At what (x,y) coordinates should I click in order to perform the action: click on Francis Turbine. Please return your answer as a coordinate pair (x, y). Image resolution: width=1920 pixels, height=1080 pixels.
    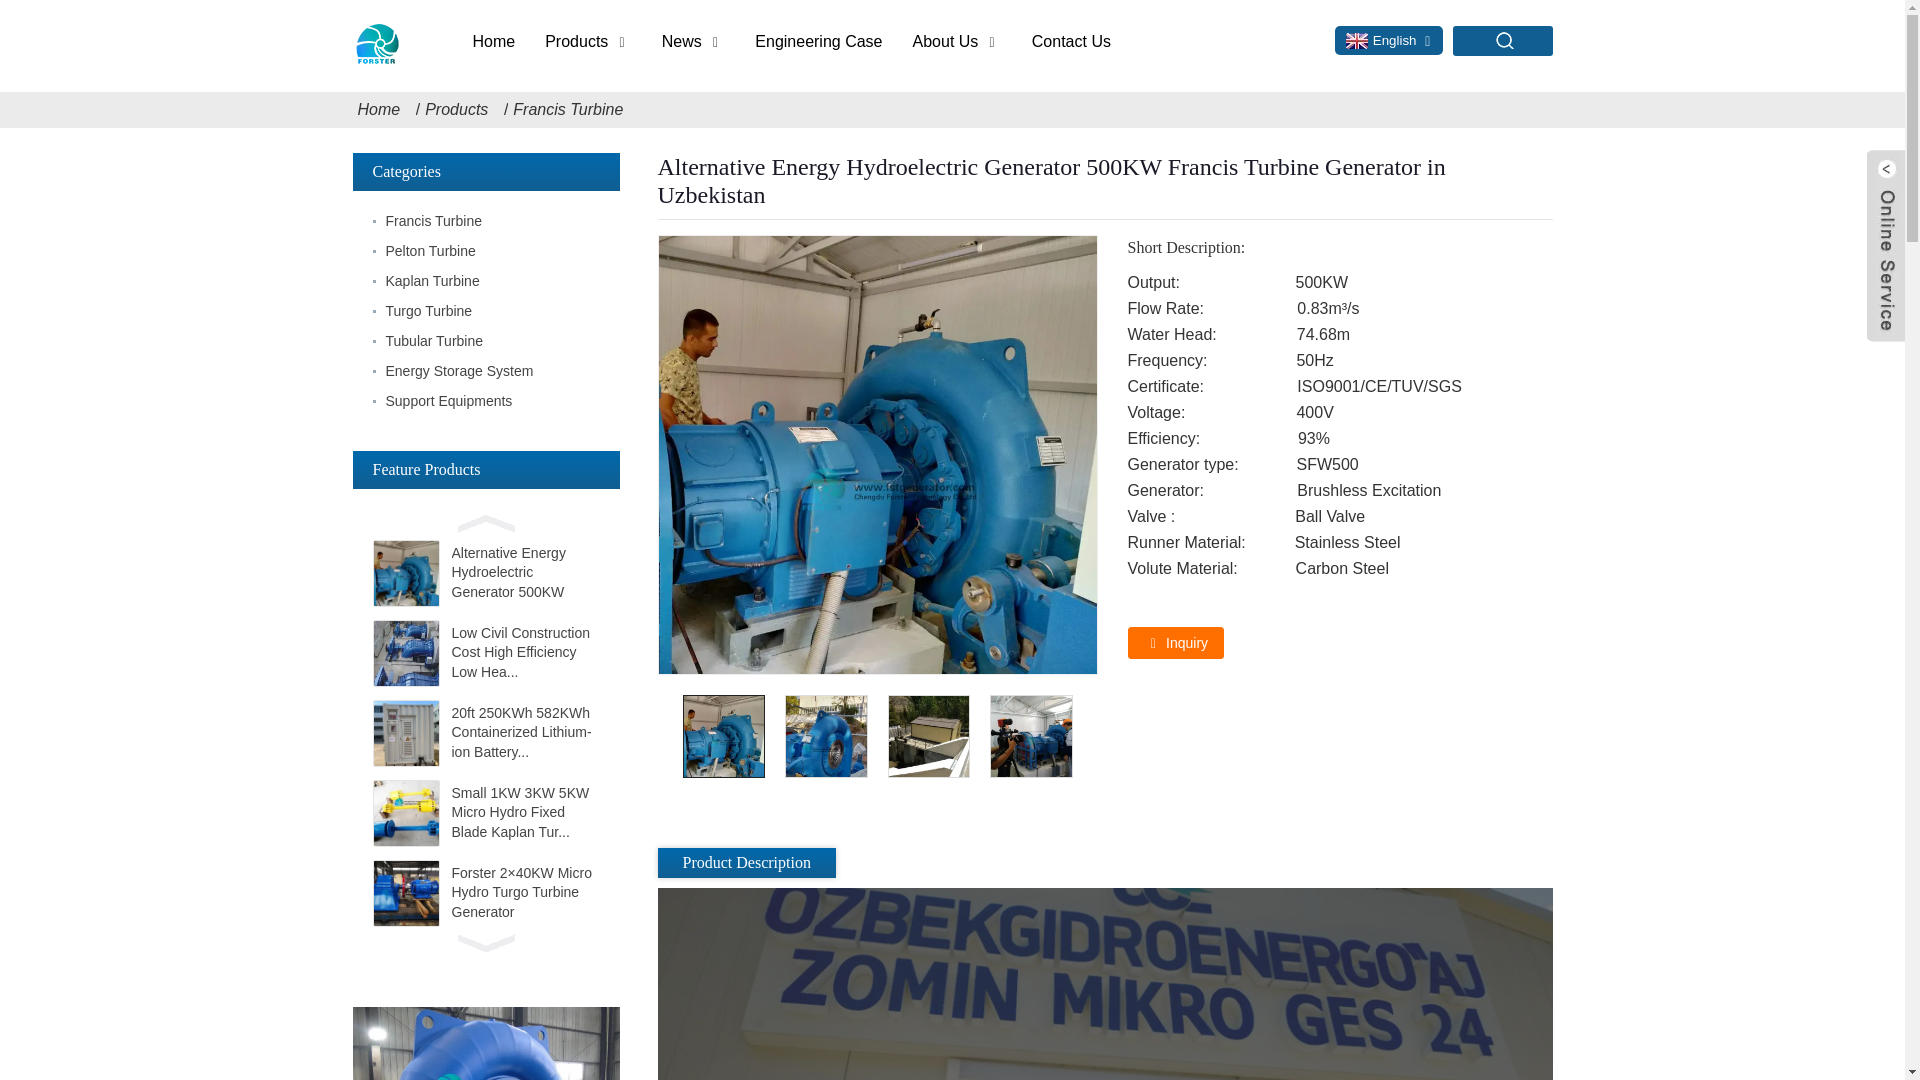
    Looking at the image, I should click on (486, 221).